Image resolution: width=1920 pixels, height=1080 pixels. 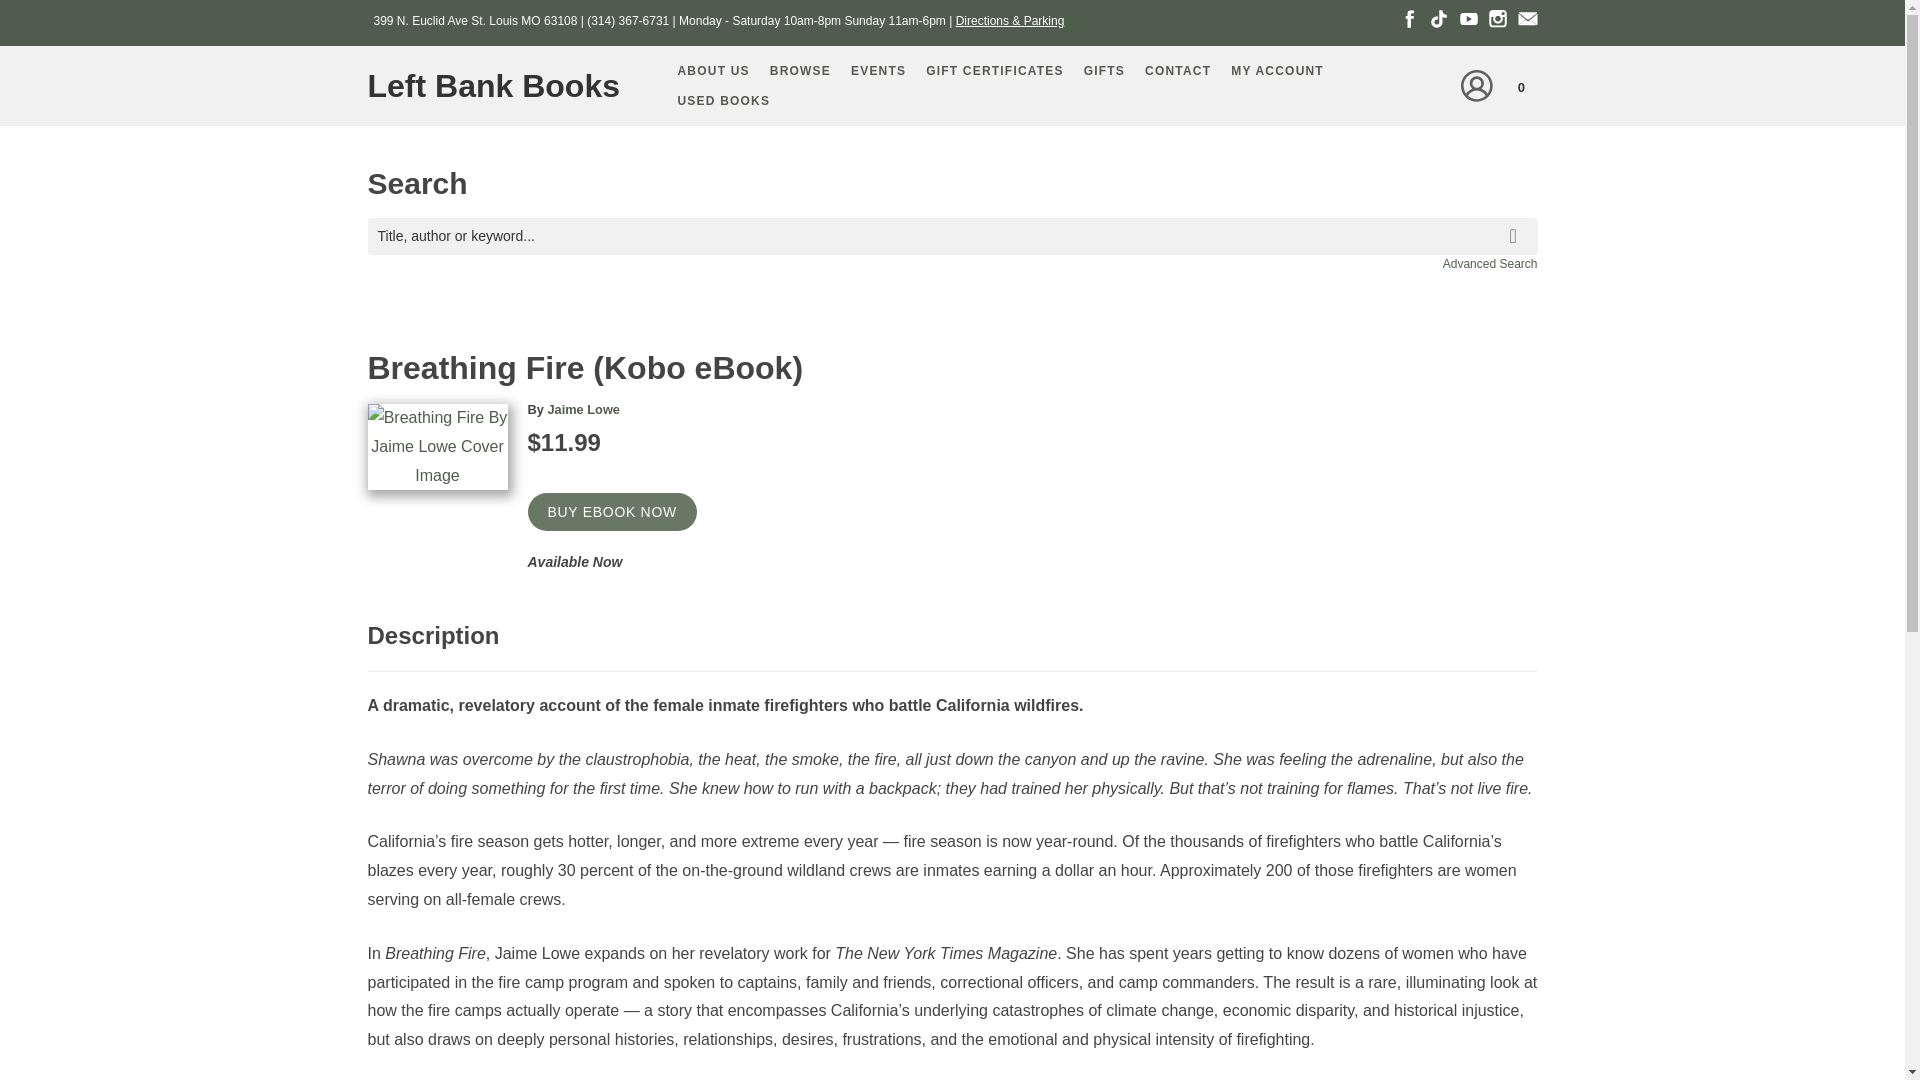 I want to click on BROWSE, so click(x=800, y=71).